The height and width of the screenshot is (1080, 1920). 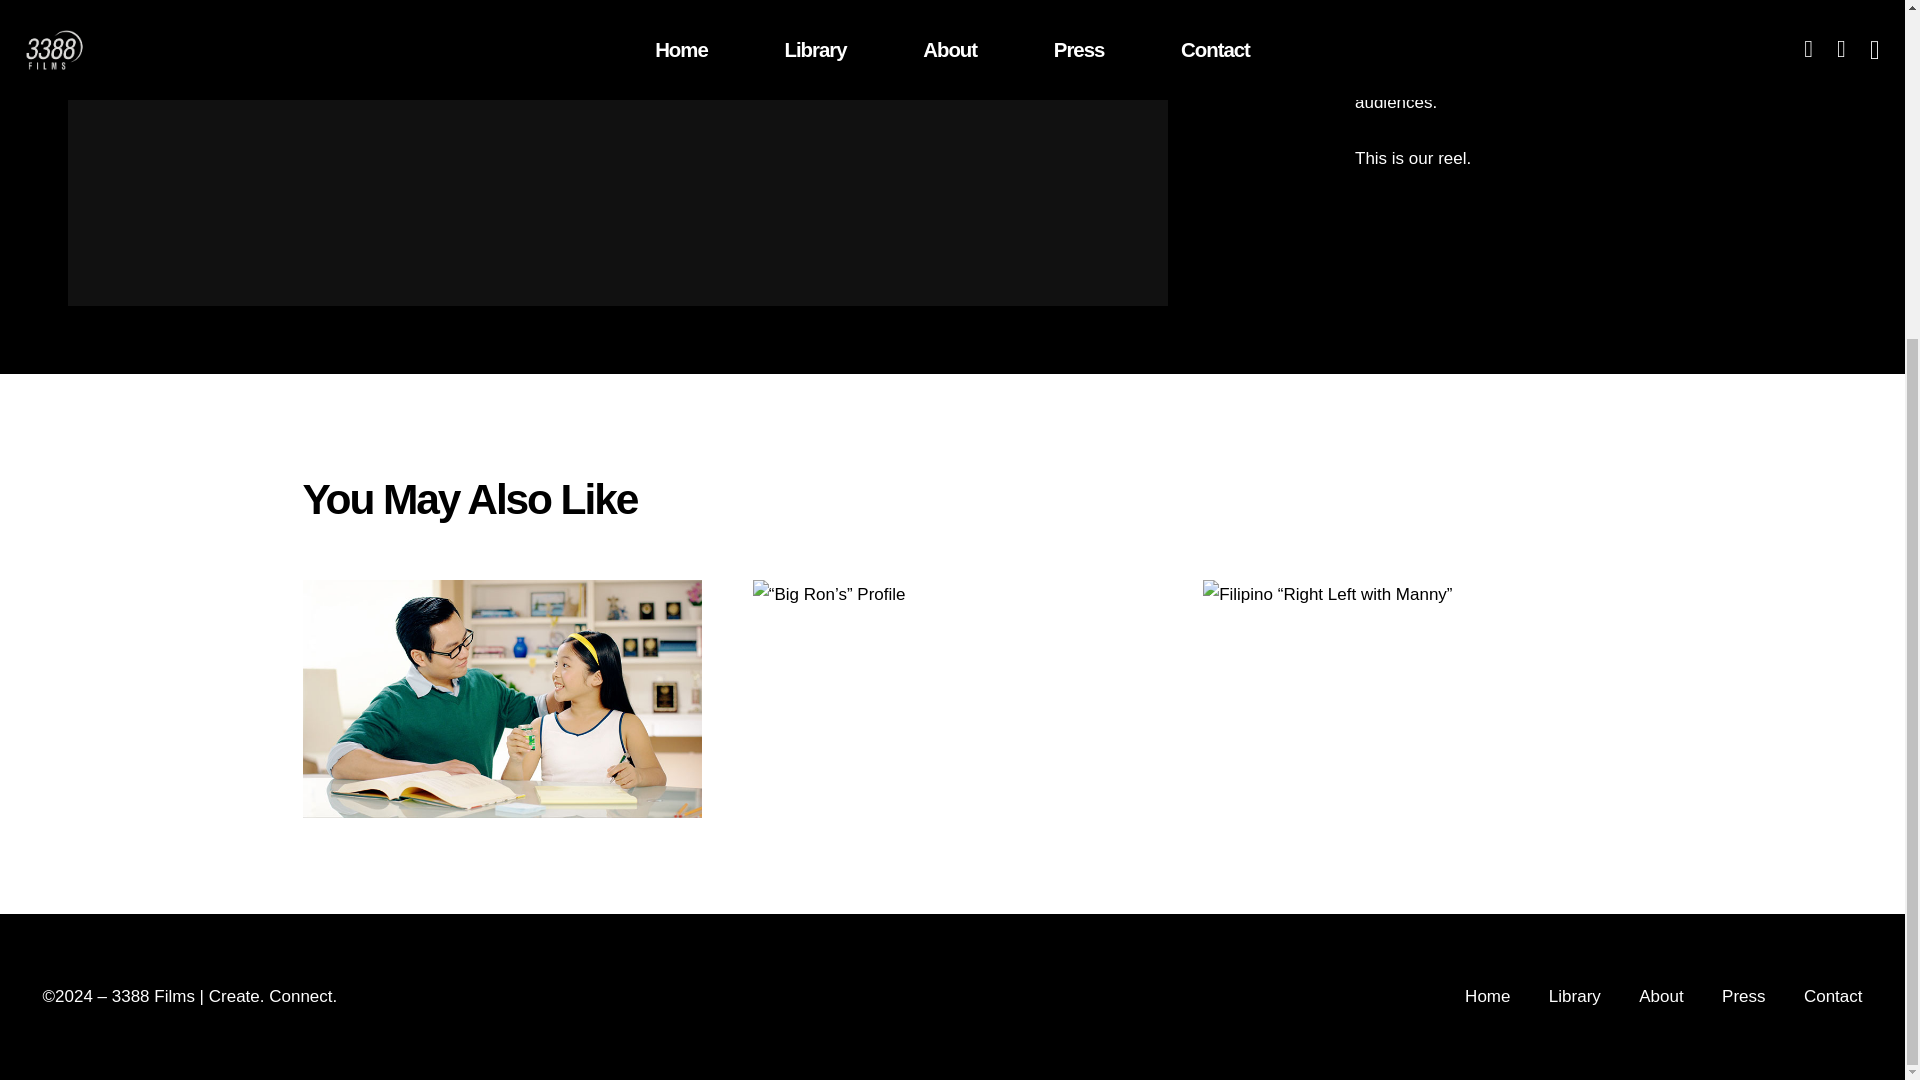 What do you see at coordinates (1575, 996) in the screenshot?
I see `Library` at bounding box center [1575, 996].